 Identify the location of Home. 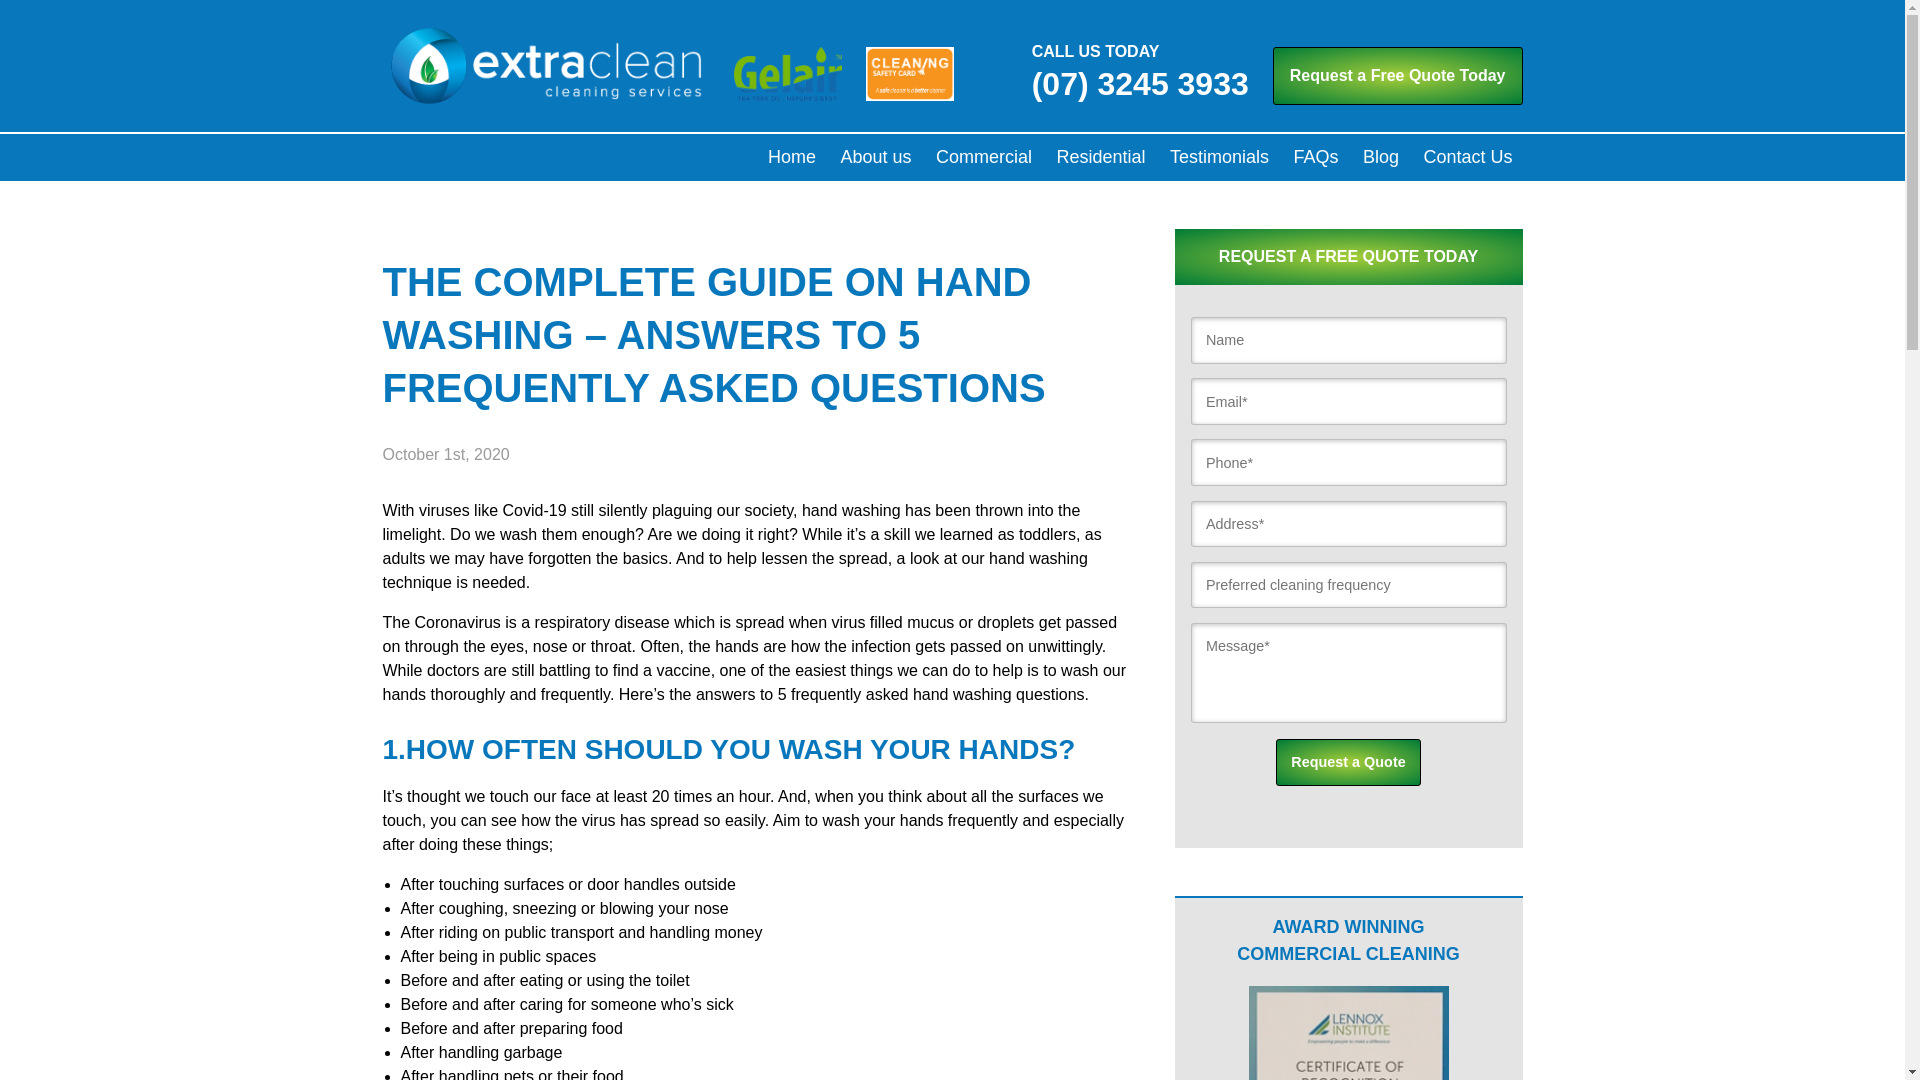
(792, 158).